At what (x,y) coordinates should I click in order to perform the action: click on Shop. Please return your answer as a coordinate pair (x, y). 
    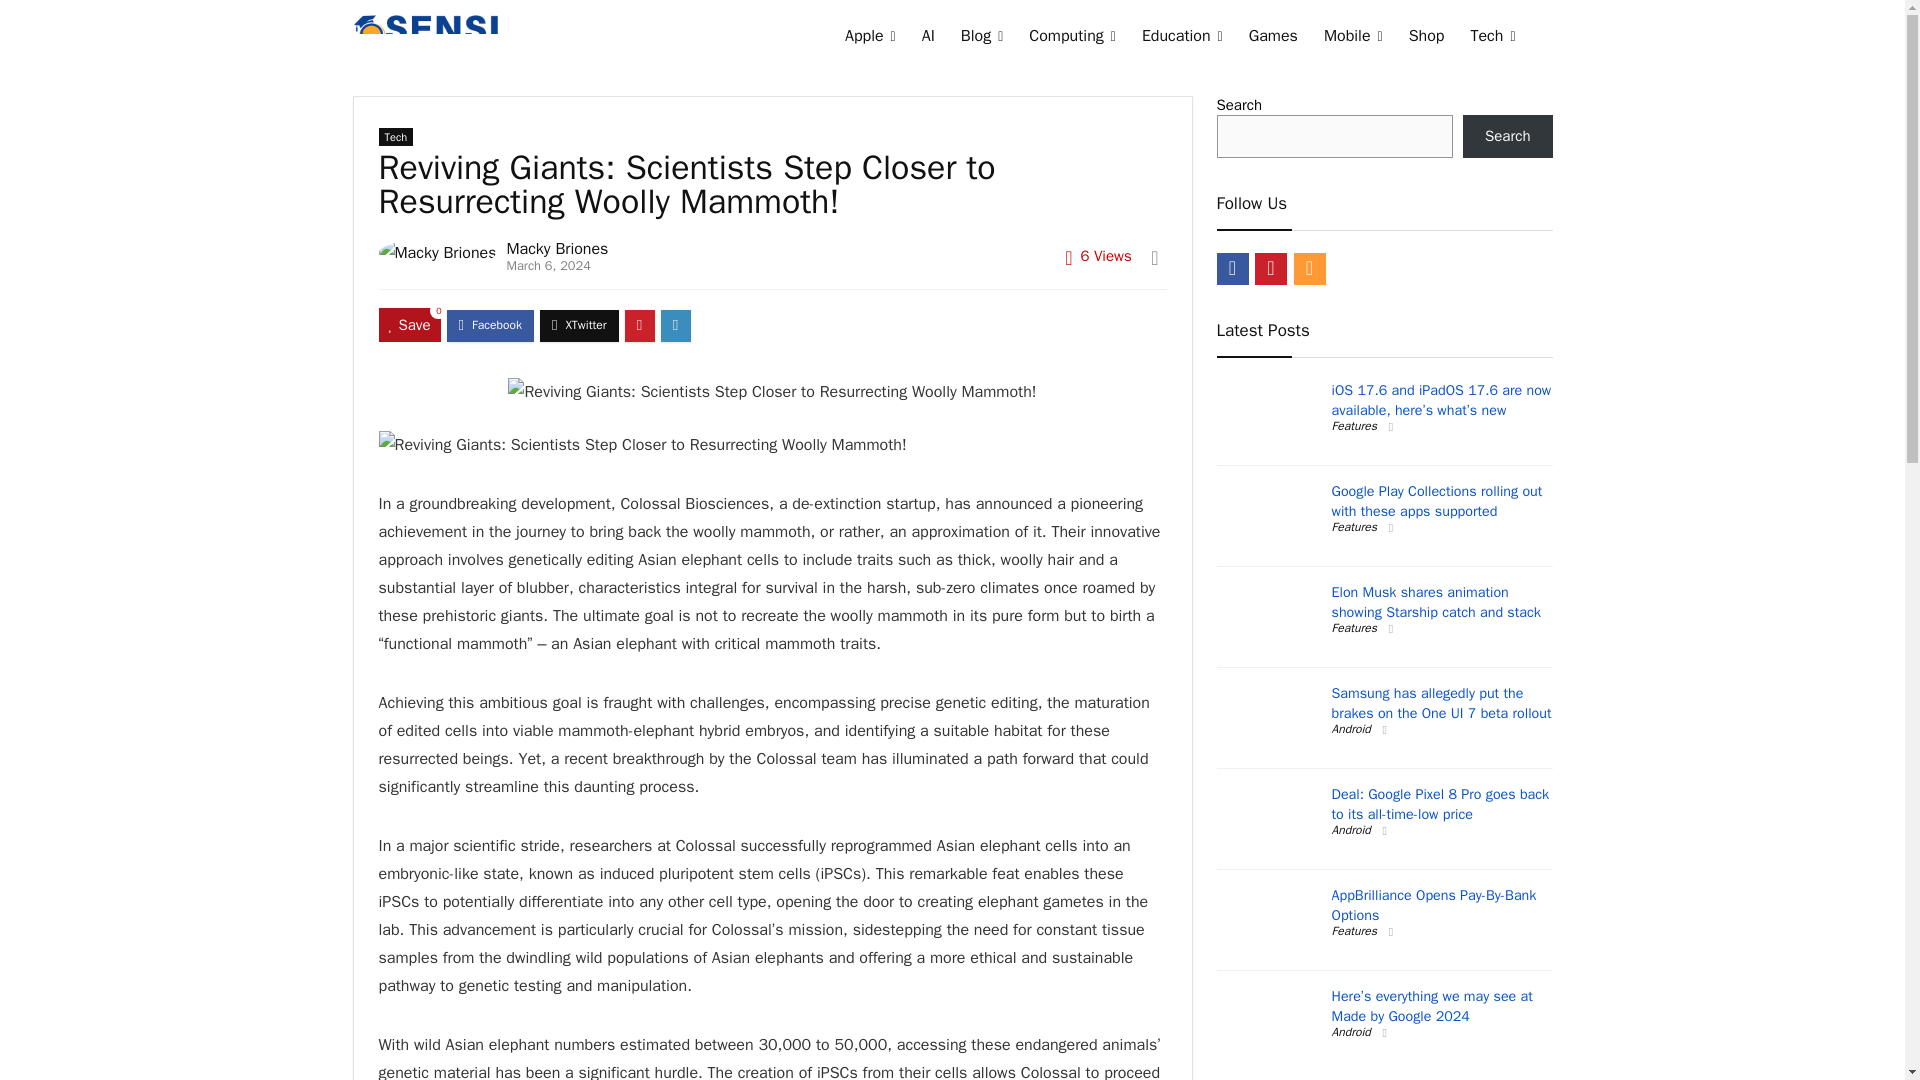
    Looking at the image, I should click on (1426, 38).